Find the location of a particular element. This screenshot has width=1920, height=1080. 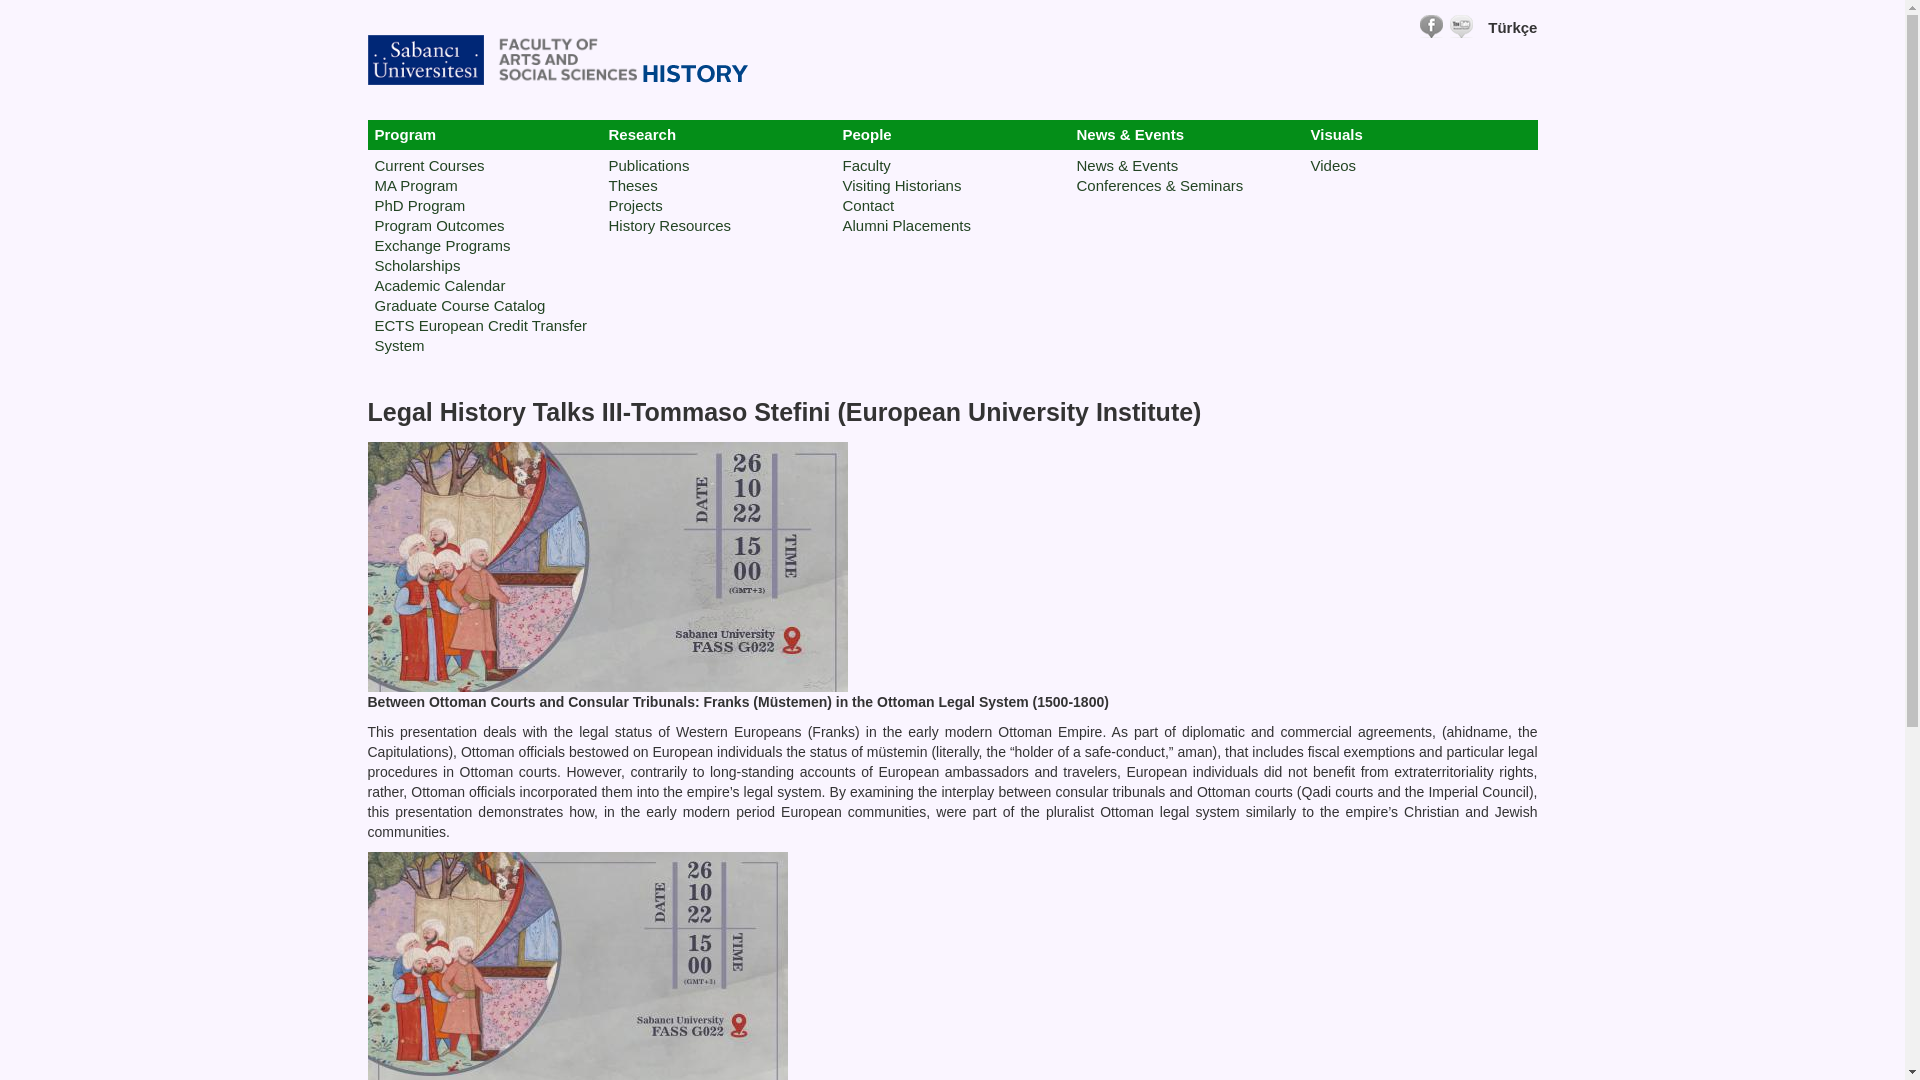

MA Program is located at coordinates (415, 186).